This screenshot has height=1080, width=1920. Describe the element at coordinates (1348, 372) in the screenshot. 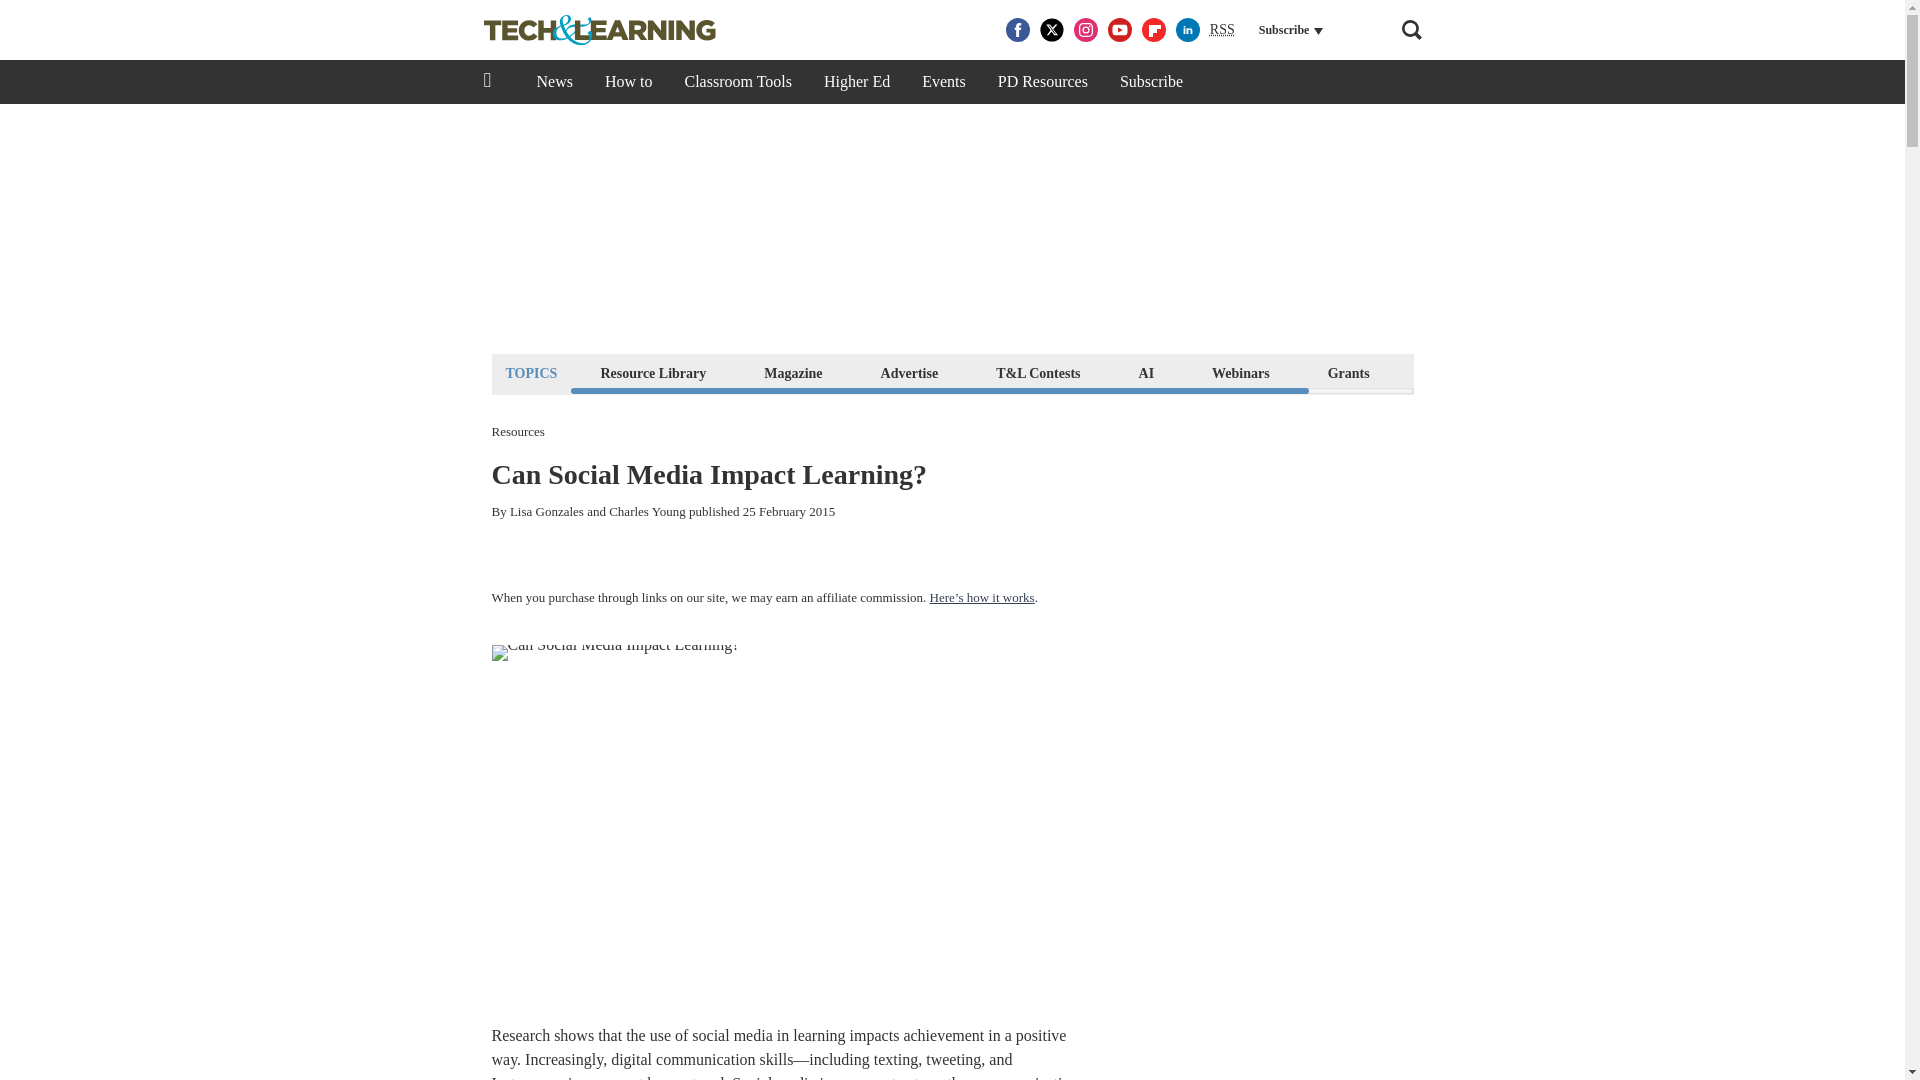

I see `Grants` at that location.